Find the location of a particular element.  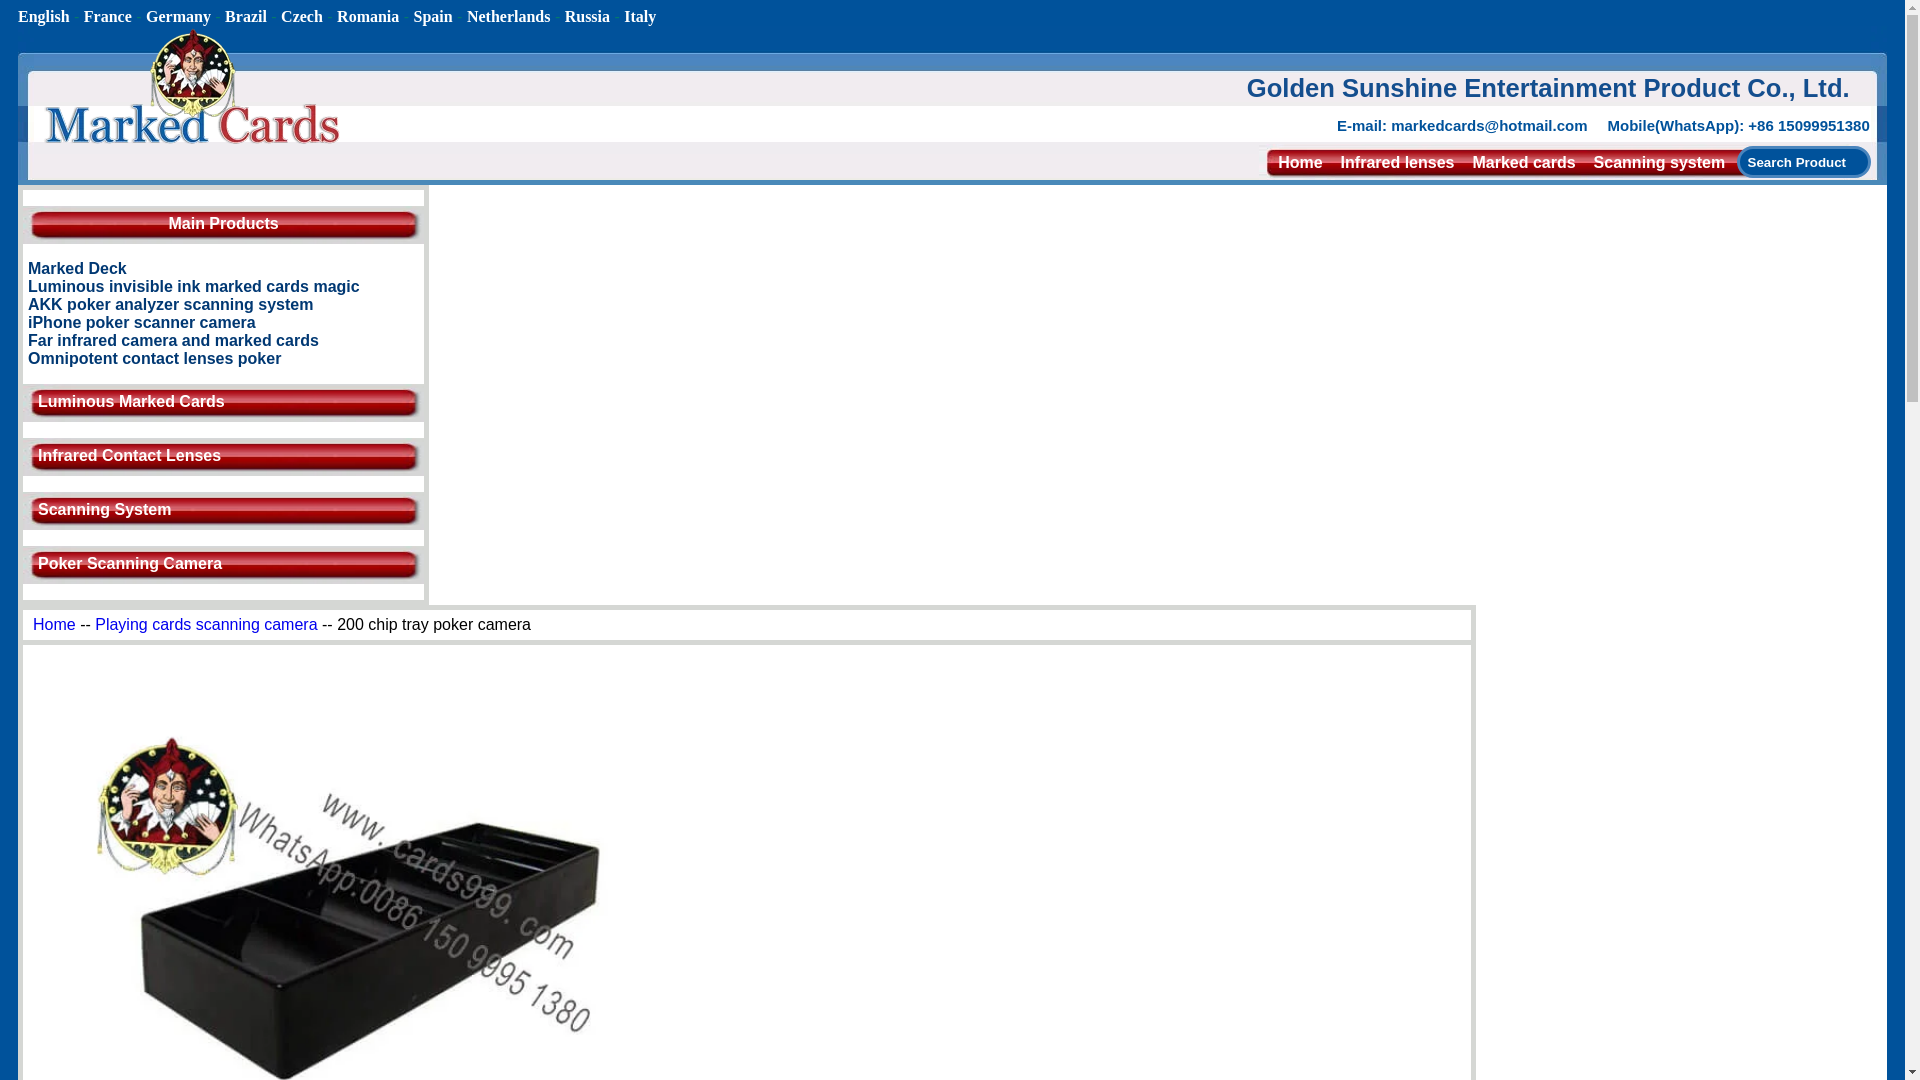

Russia is located at coordinates (587, 16).